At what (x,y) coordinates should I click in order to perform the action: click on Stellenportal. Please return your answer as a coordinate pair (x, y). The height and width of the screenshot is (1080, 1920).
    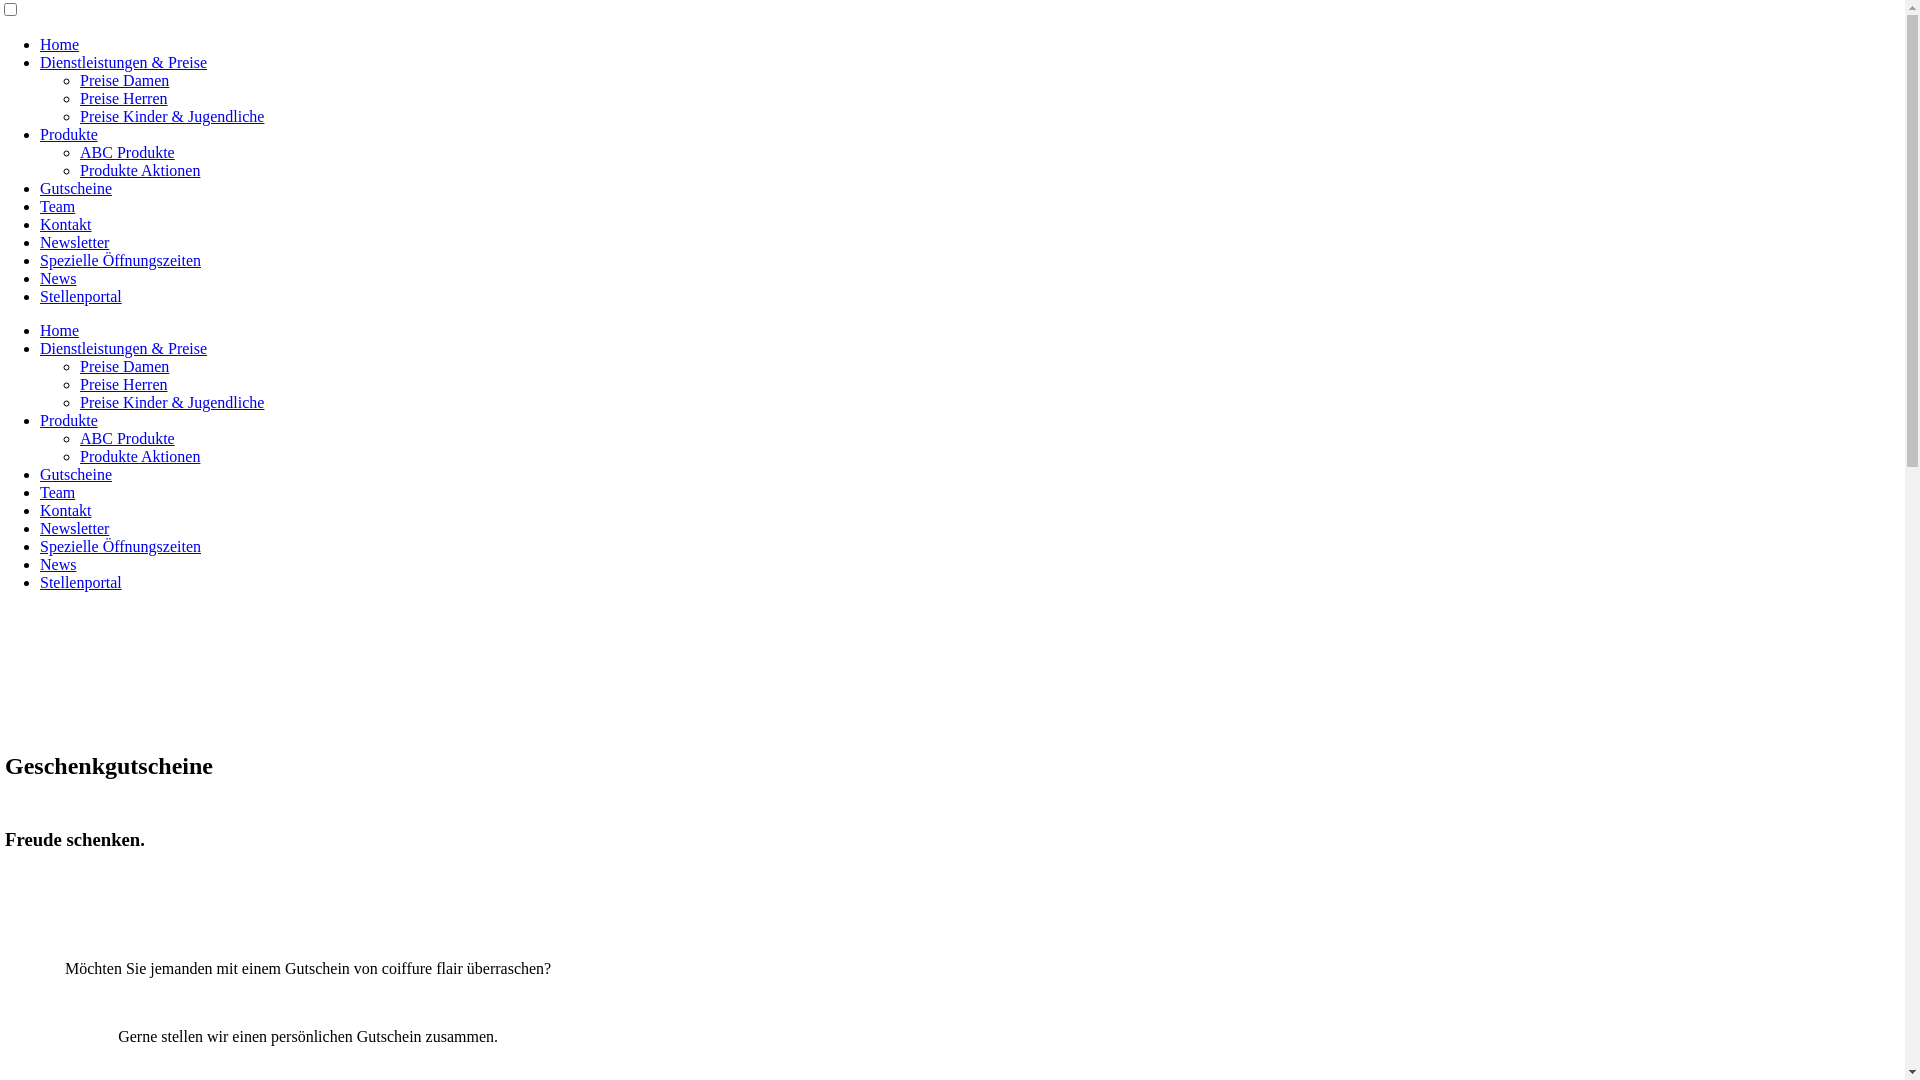
    Looking at the image, I should click on (81, 582).